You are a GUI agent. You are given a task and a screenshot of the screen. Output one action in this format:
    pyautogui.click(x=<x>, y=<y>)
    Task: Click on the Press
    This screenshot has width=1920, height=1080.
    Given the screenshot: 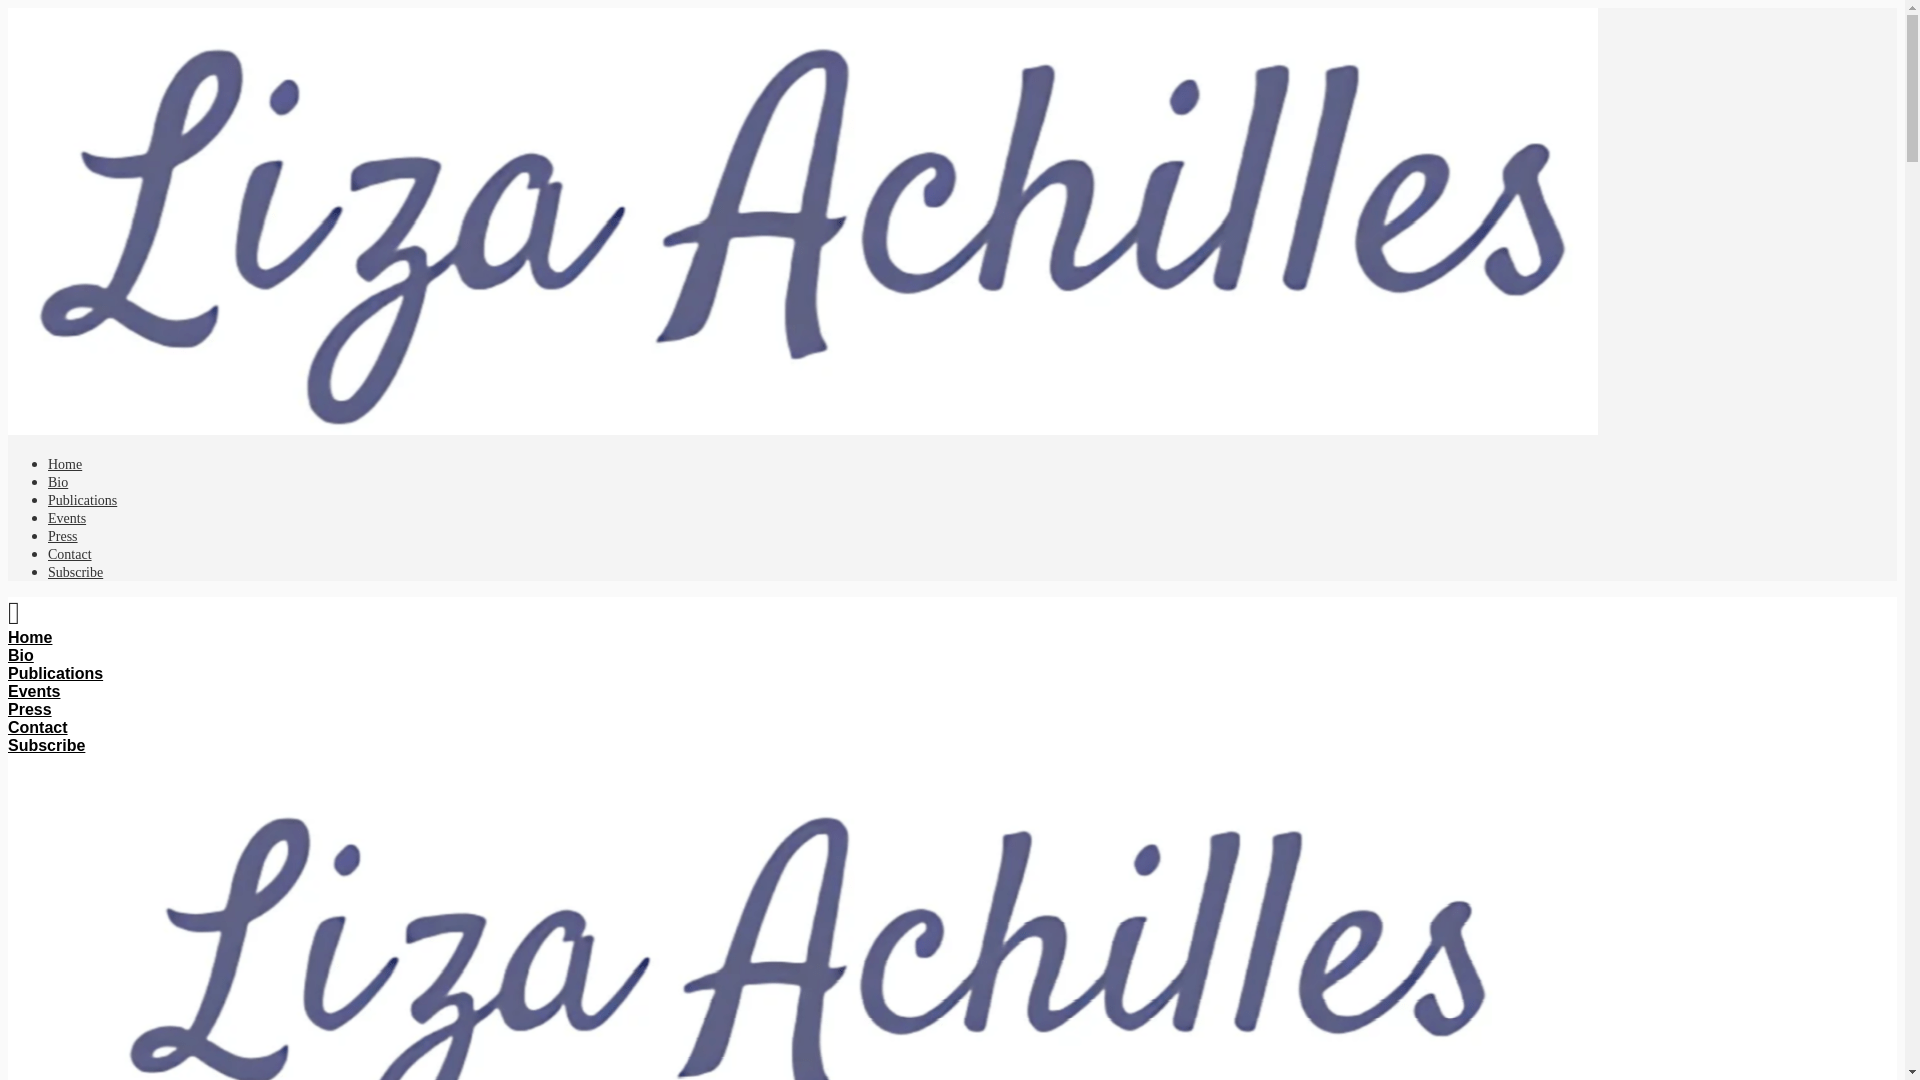 What is the action you would take?
    pyautogui.click(x=29, y=709)
    